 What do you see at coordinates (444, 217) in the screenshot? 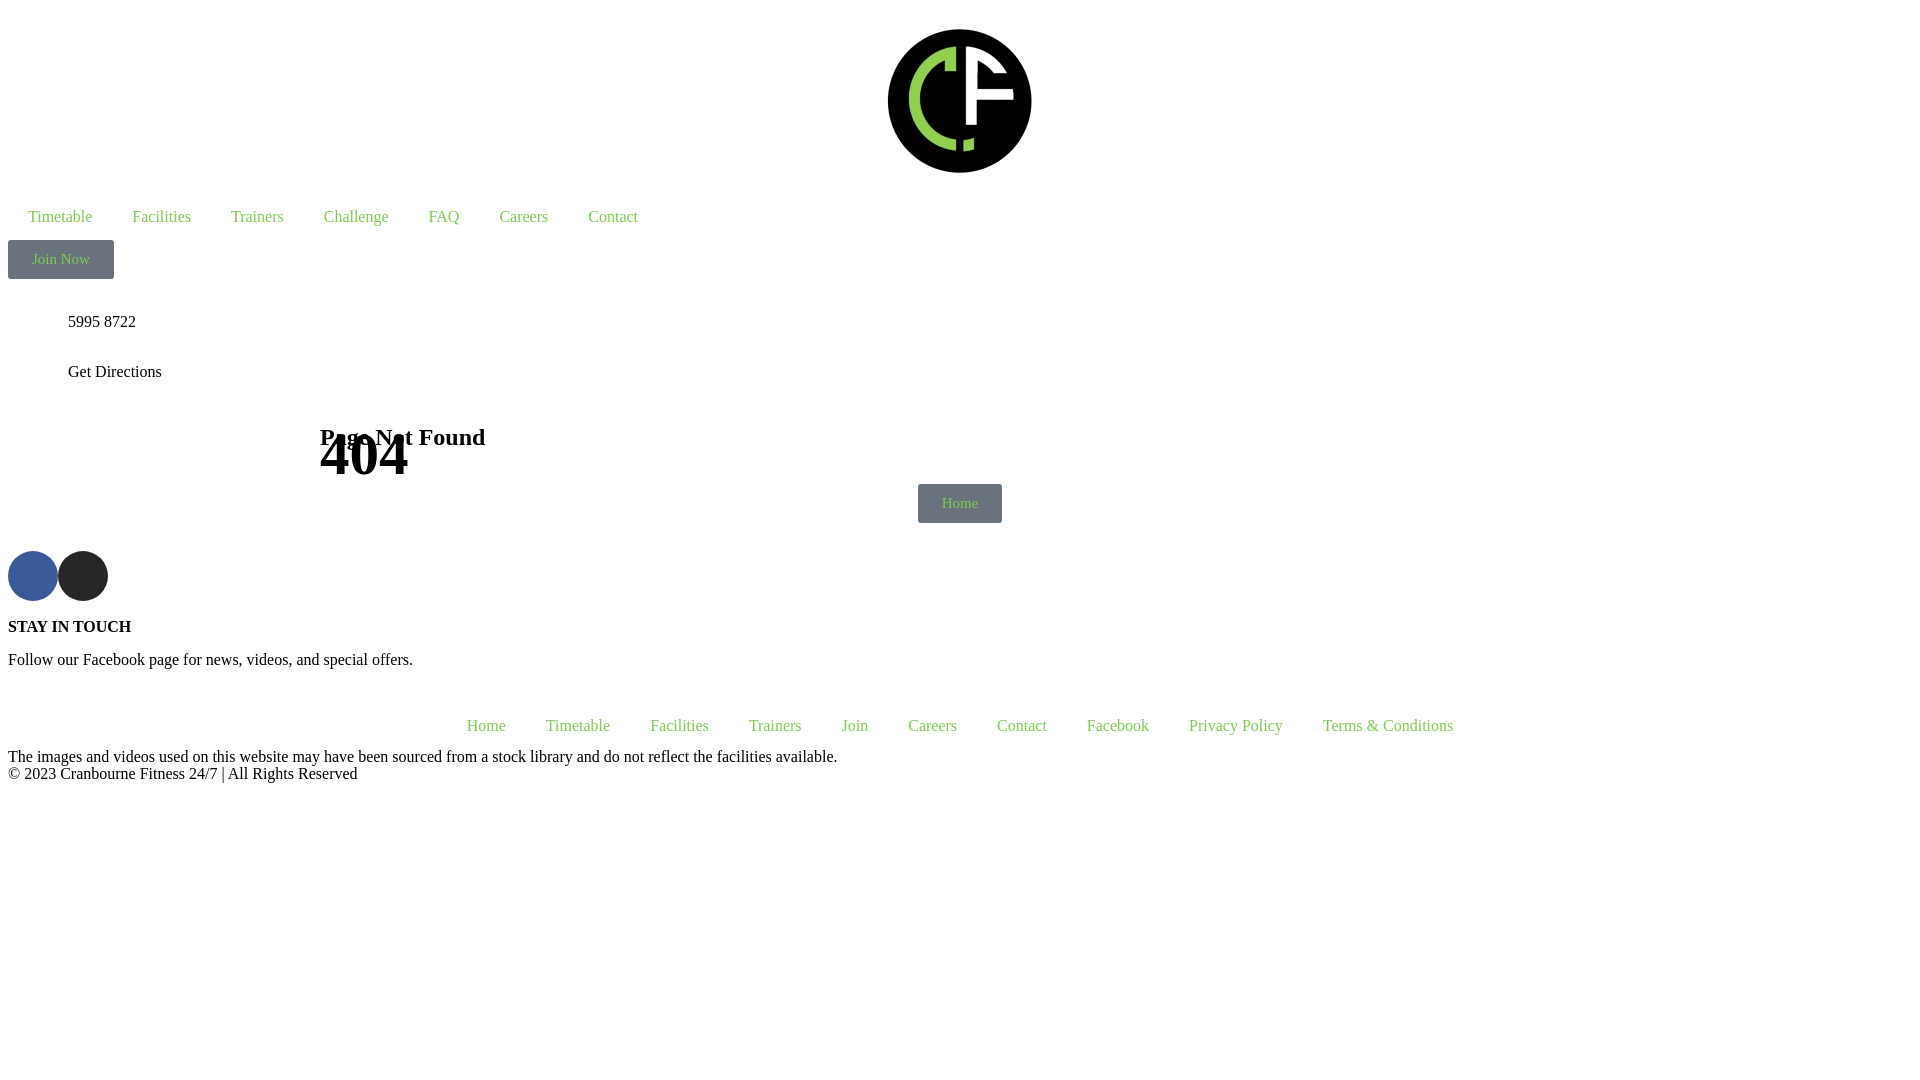
I see `FAQ` at bounding box center [444, 217].